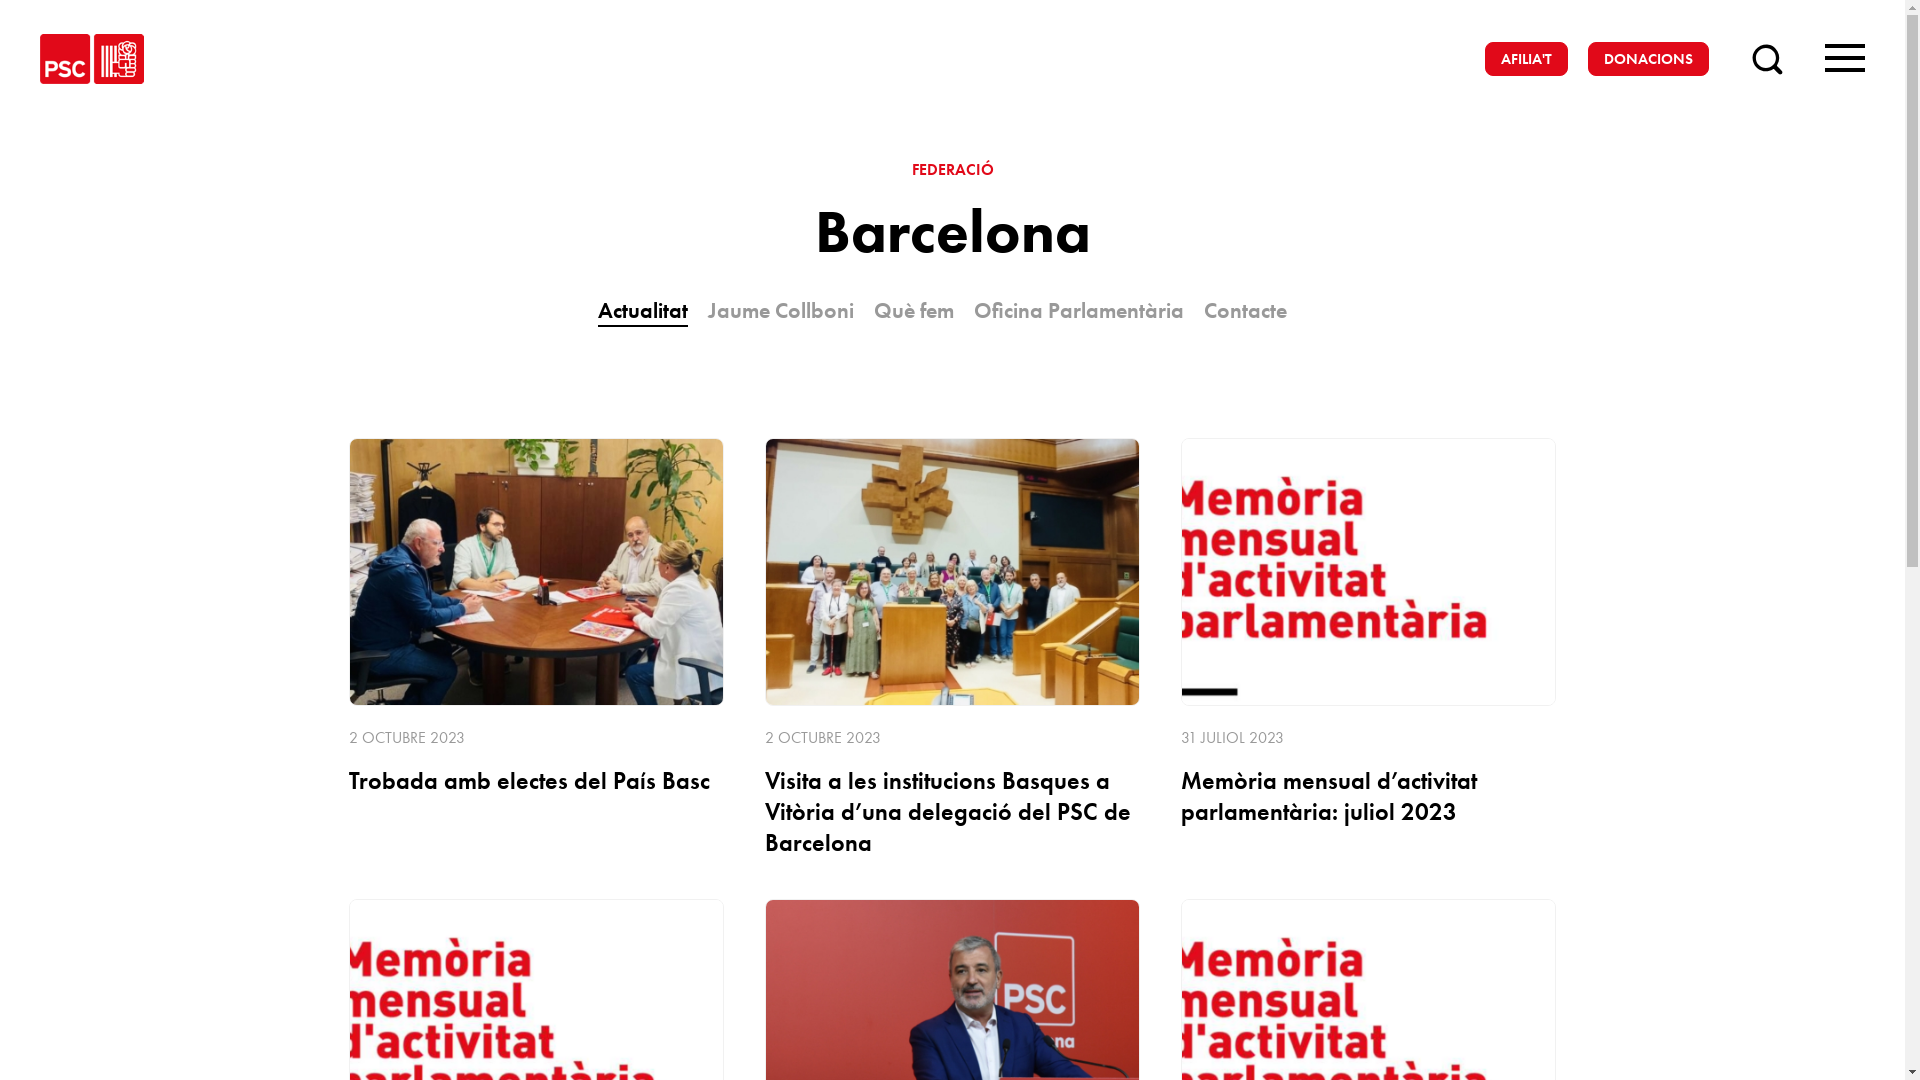  What do you see at coordinates (659, 694) in the screenshot?
I see `Govern Alternatiu` at bounding box center [659, 694].